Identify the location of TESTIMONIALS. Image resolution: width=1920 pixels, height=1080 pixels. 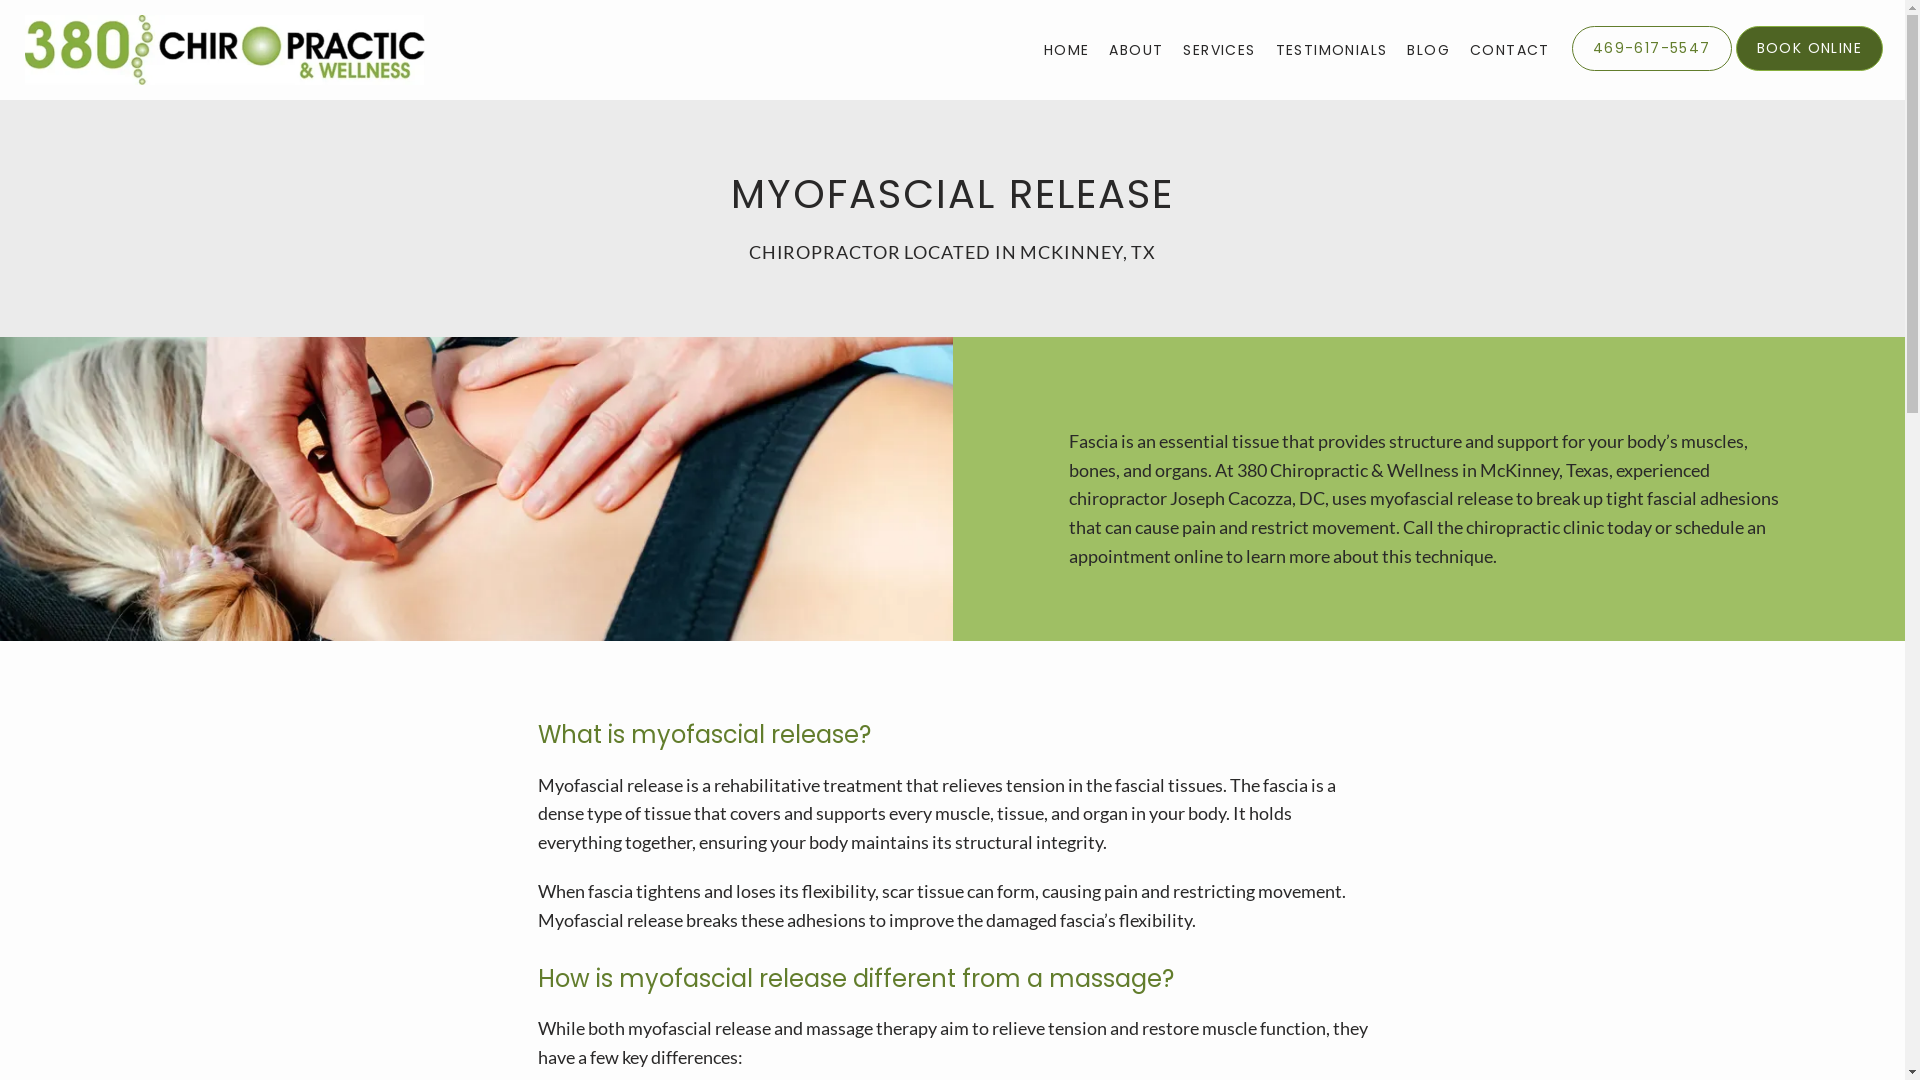
(1332, 50).